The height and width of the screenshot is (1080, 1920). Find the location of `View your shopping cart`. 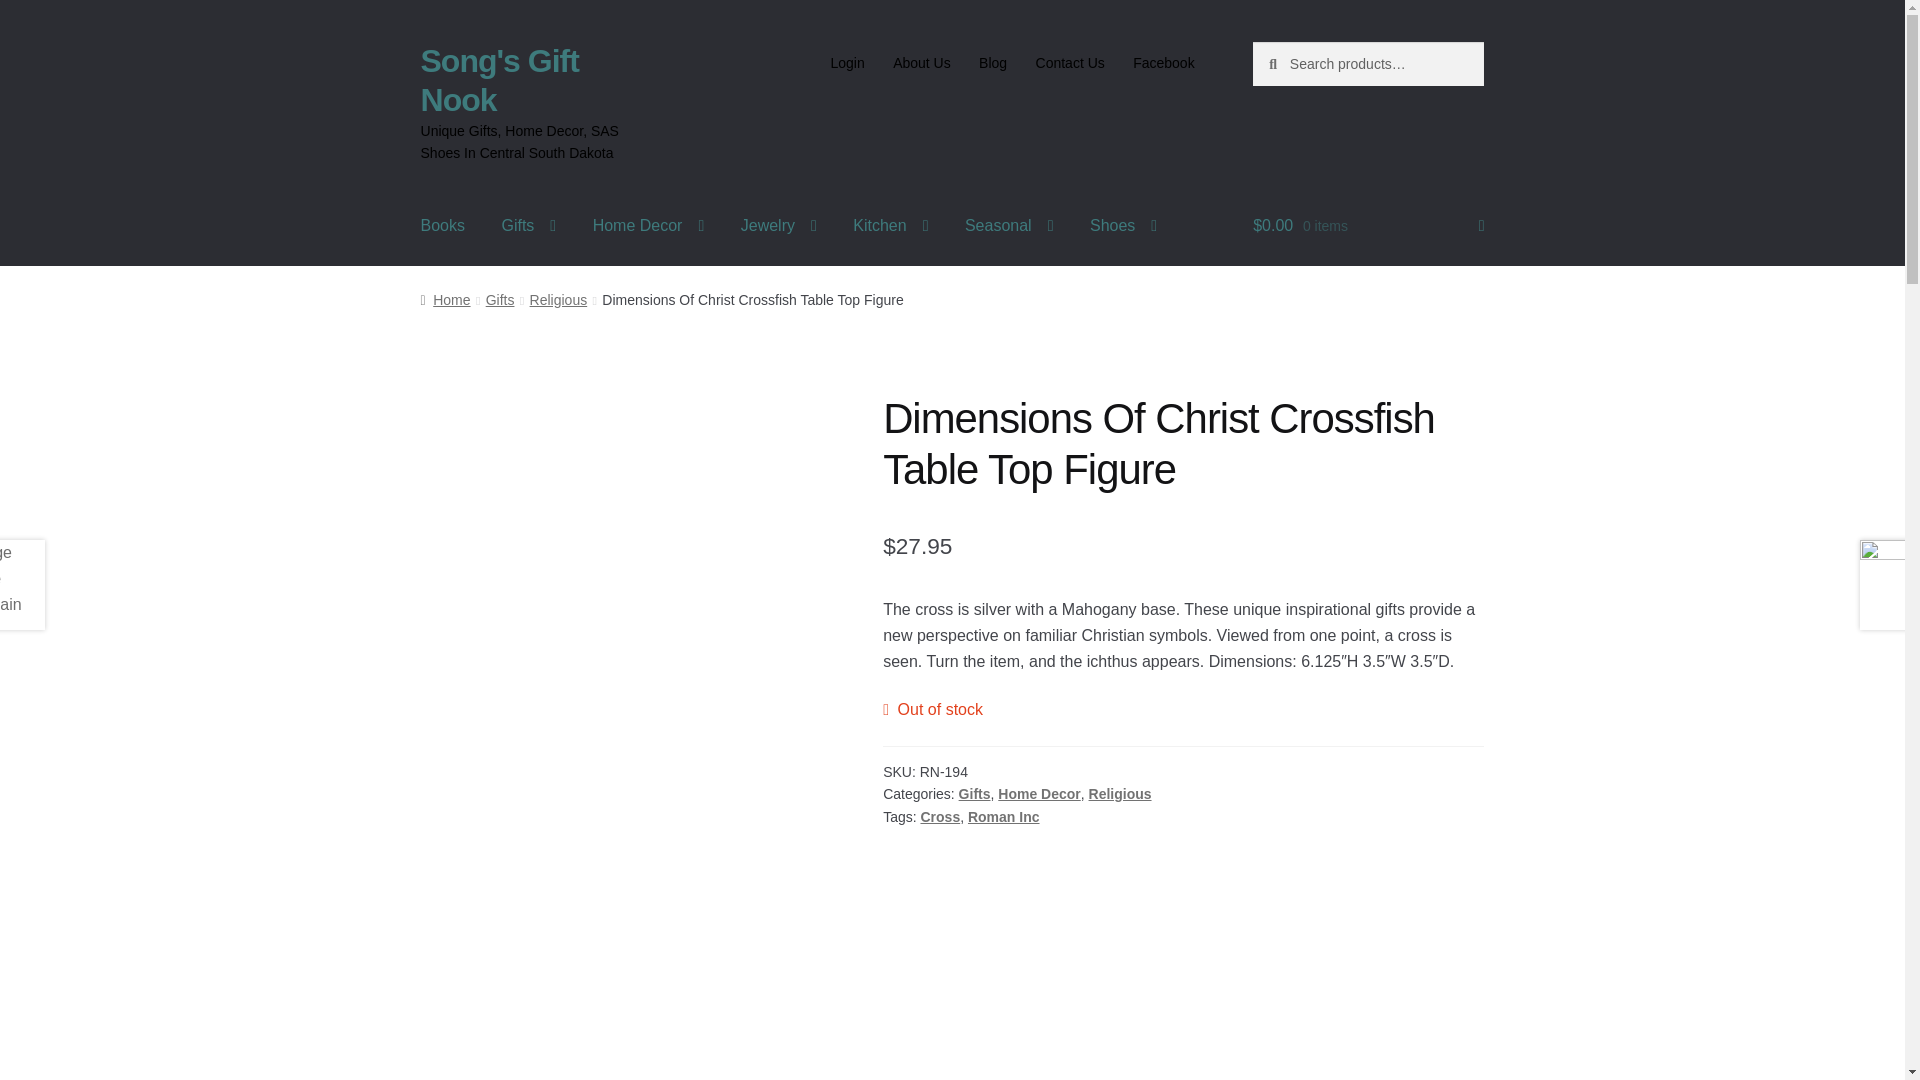

View your shopping cart is located at coordinates (1368, 225).